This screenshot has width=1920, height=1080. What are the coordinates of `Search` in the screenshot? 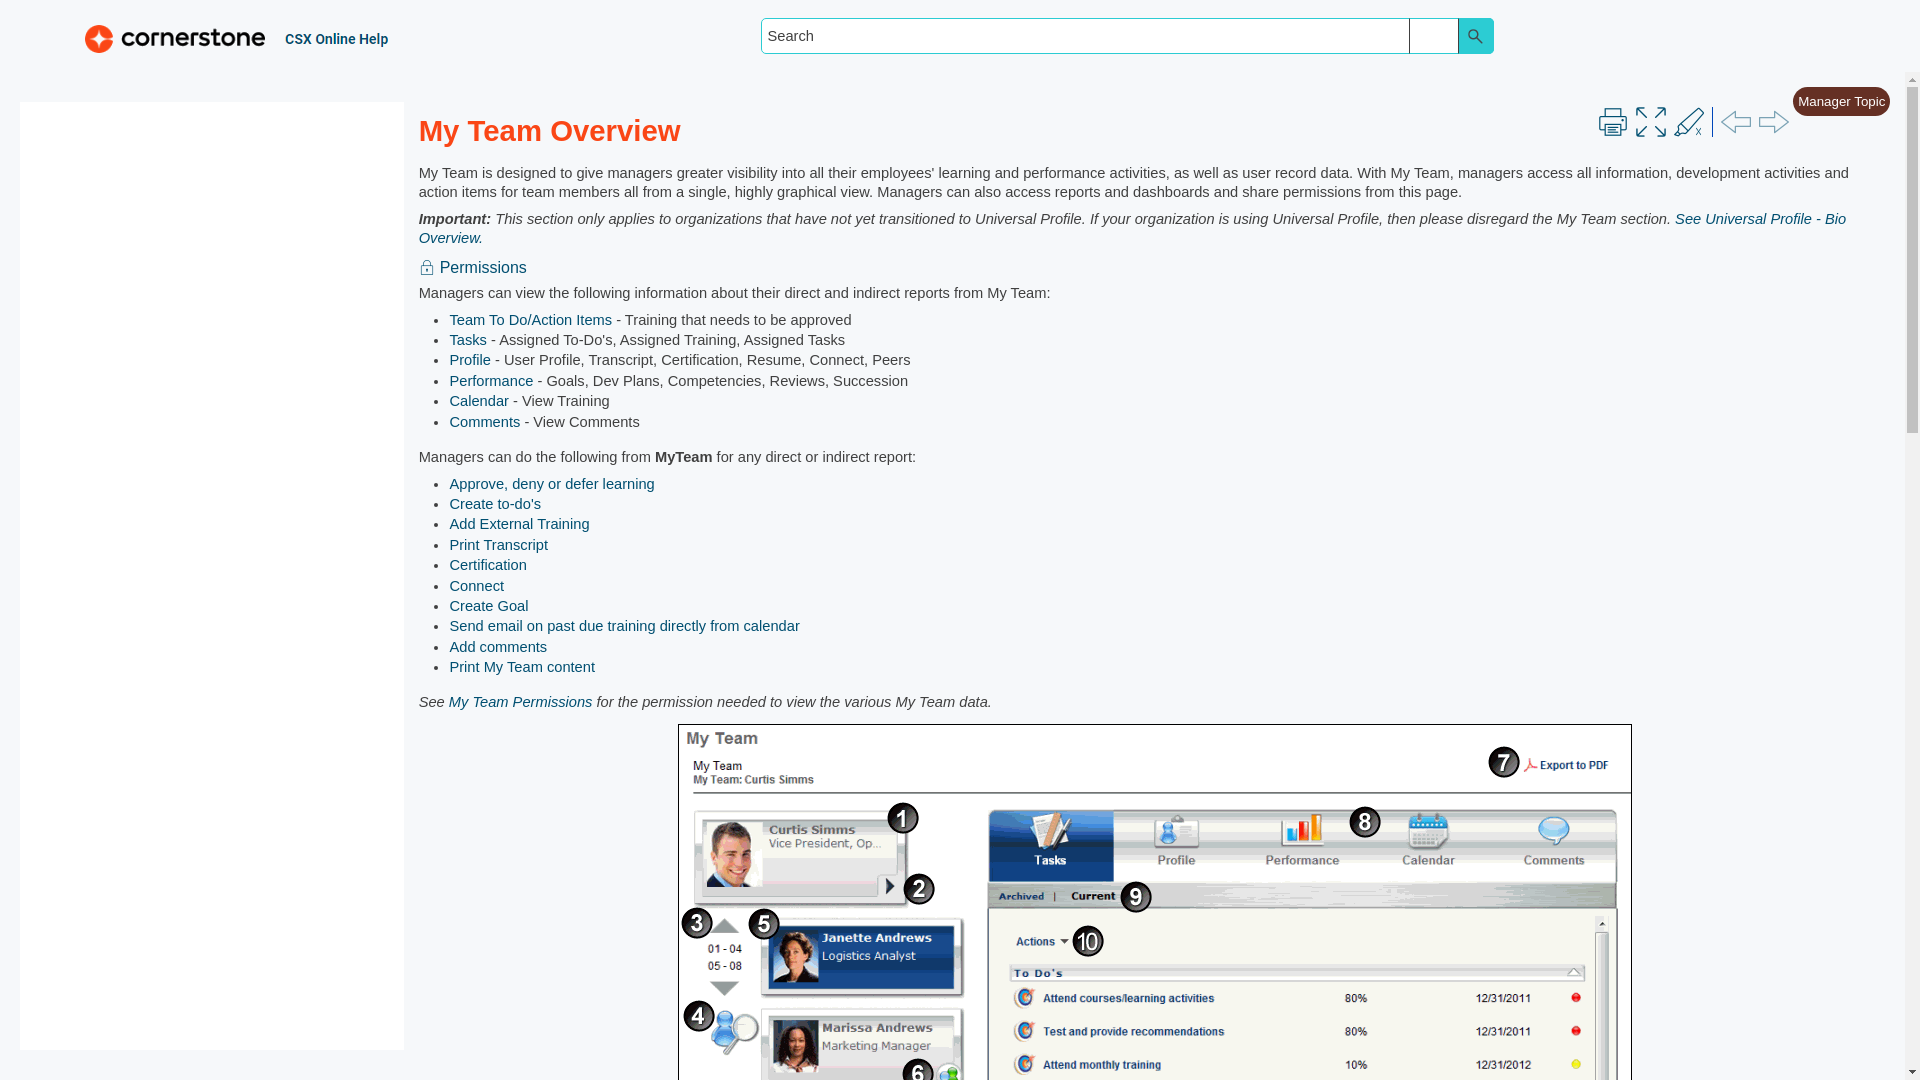 It's located at (1476, 36).